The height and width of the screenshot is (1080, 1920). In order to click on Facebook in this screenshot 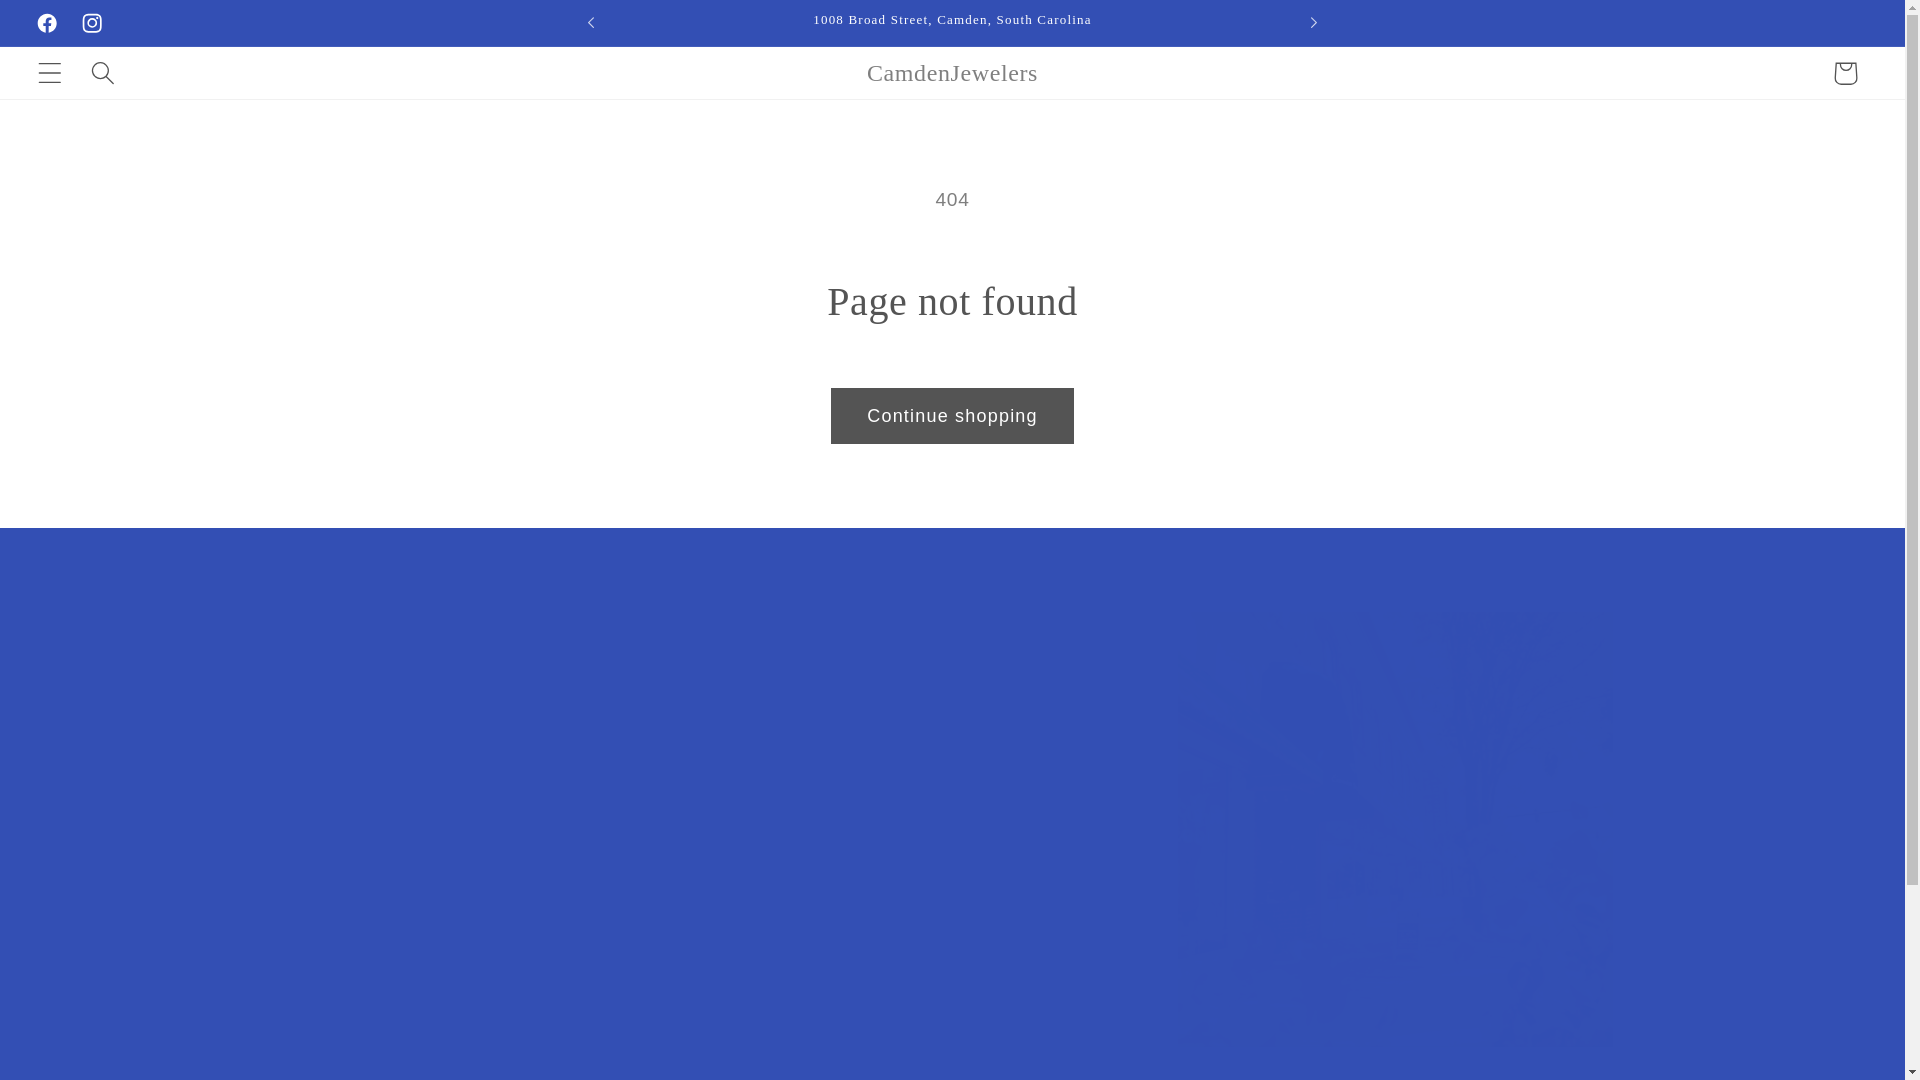, I will do `click(46, 23)`.